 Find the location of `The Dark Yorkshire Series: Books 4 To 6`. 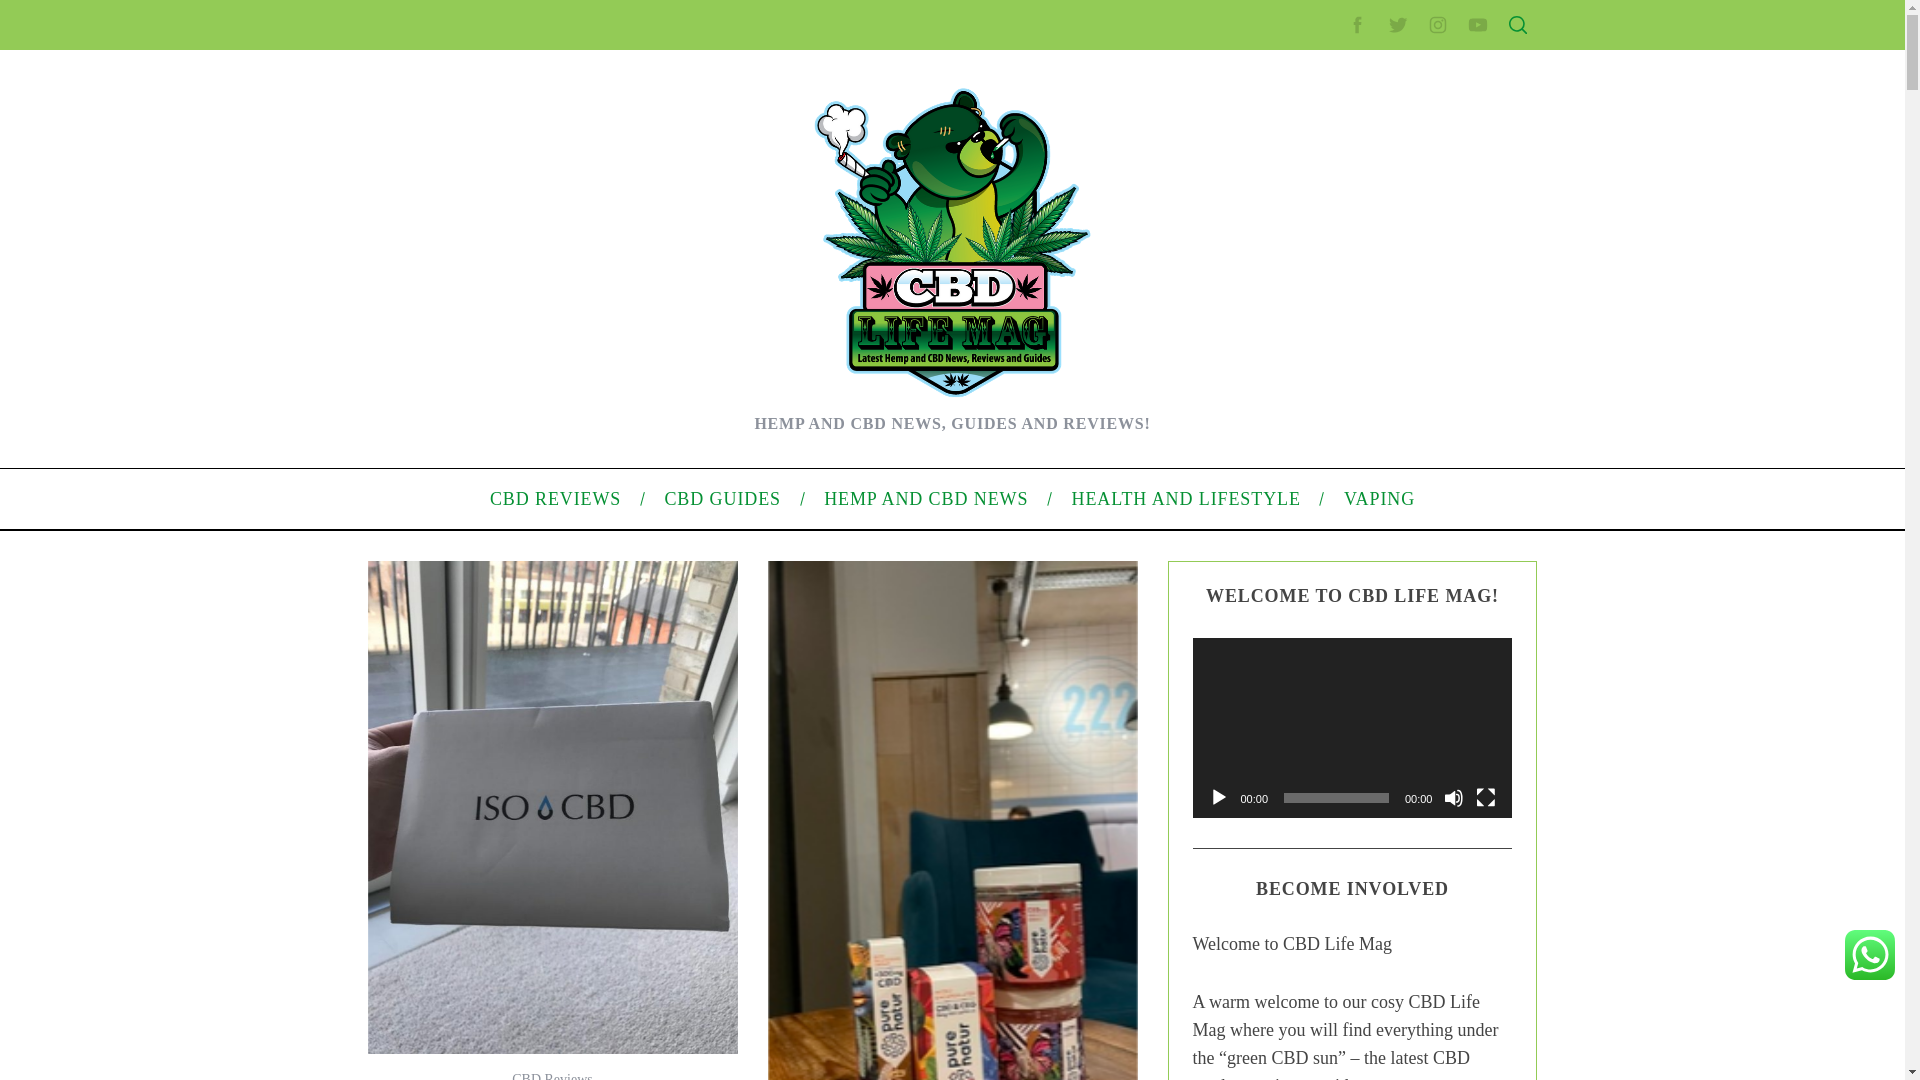

The Dark Yorkshire Series: Books 4 To 6 is located at coordinates (550, 330).